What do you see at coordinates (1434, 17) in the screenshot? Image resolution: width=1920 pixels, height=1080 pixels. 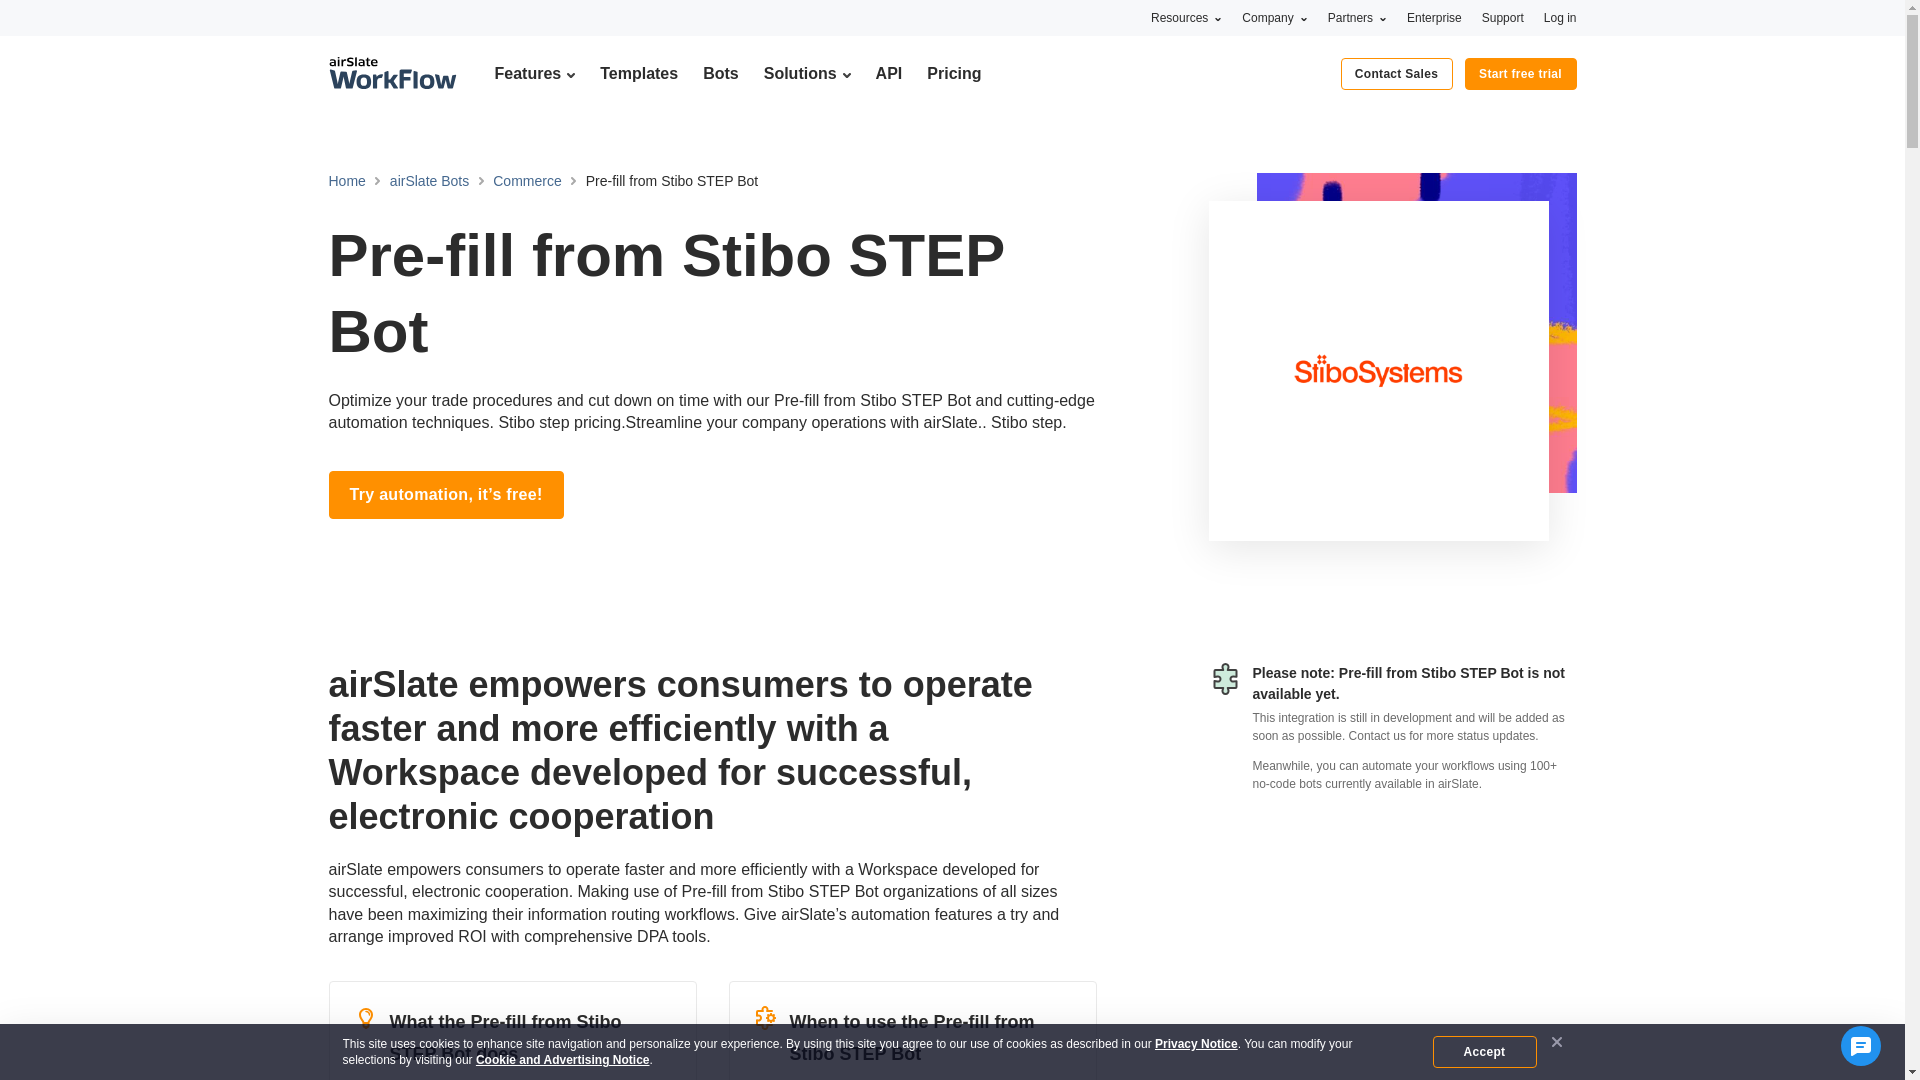 I see `Enterprise` at bounding box center [1434, 17].